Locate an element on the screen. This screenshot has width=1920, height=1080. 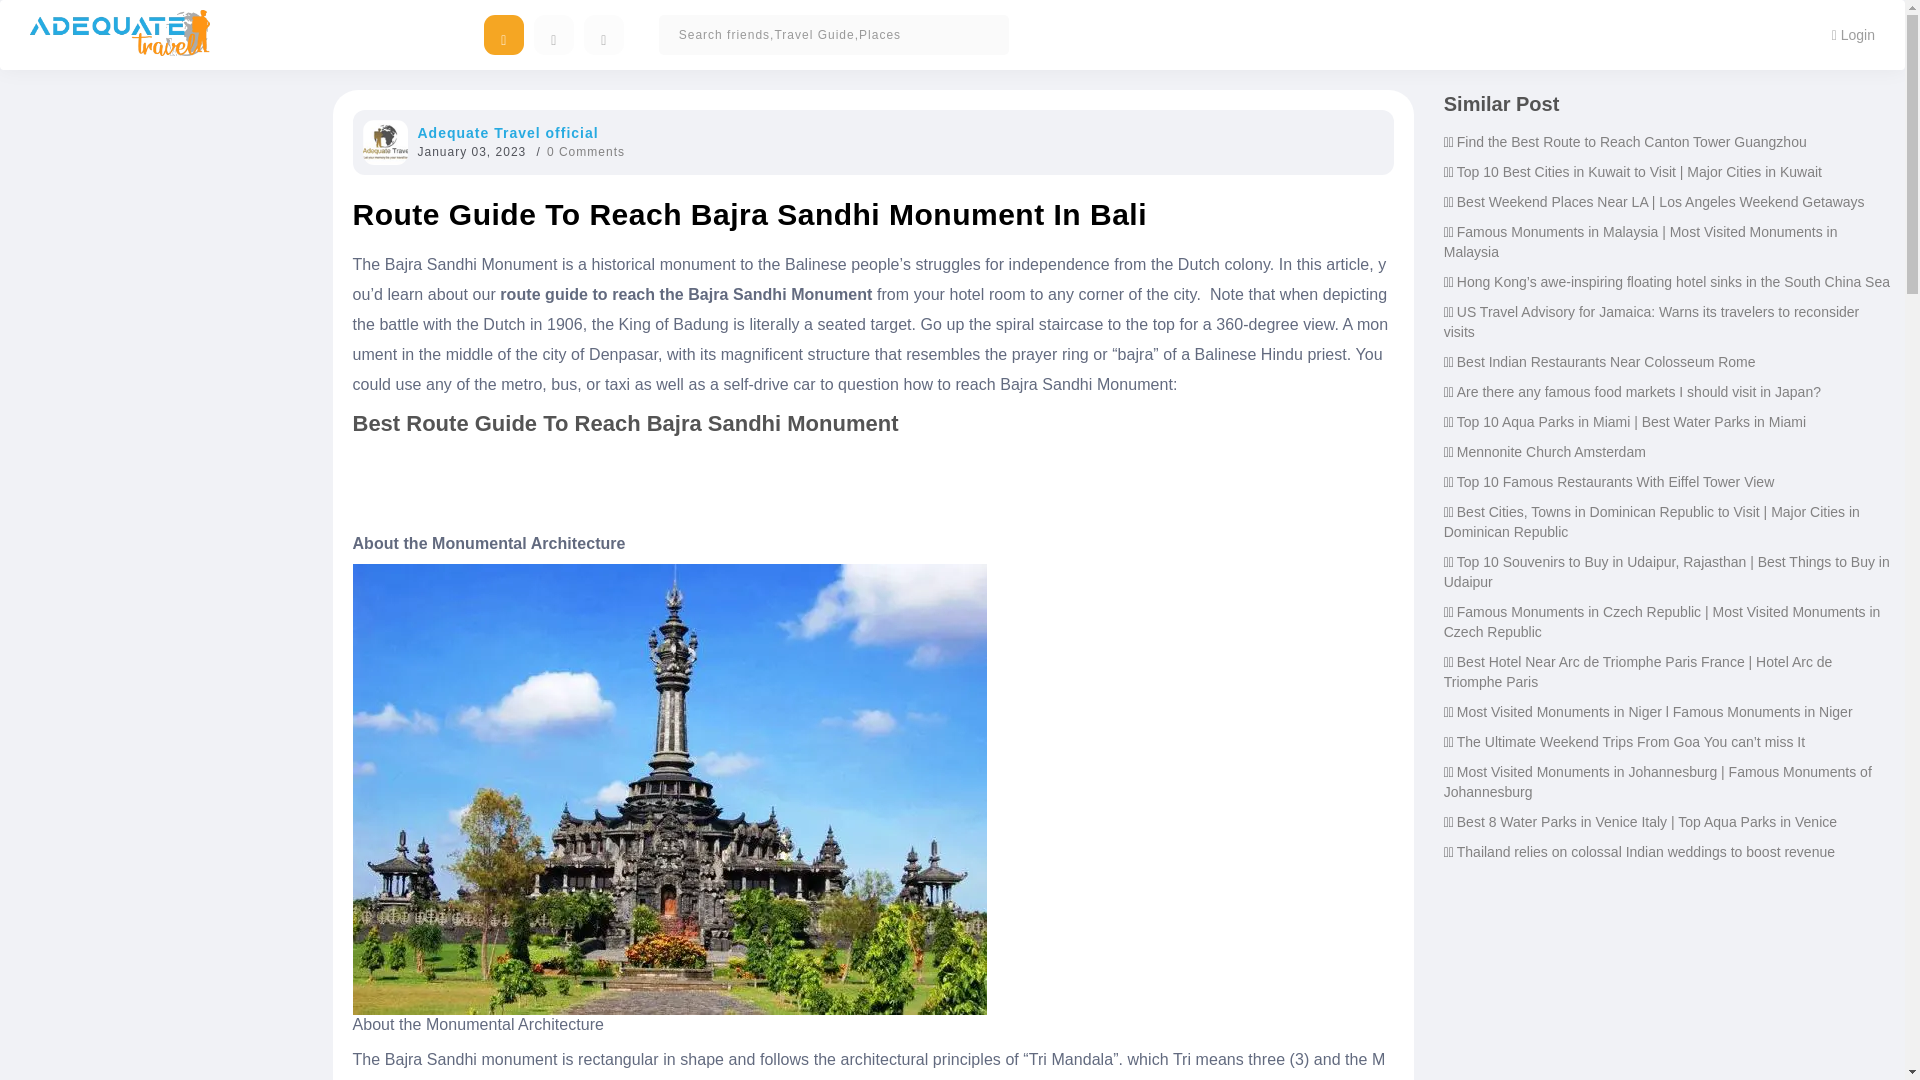
Most Visited Monuments in Niger l Famous Monuments in Niger is located at coordinates (1654, 712).